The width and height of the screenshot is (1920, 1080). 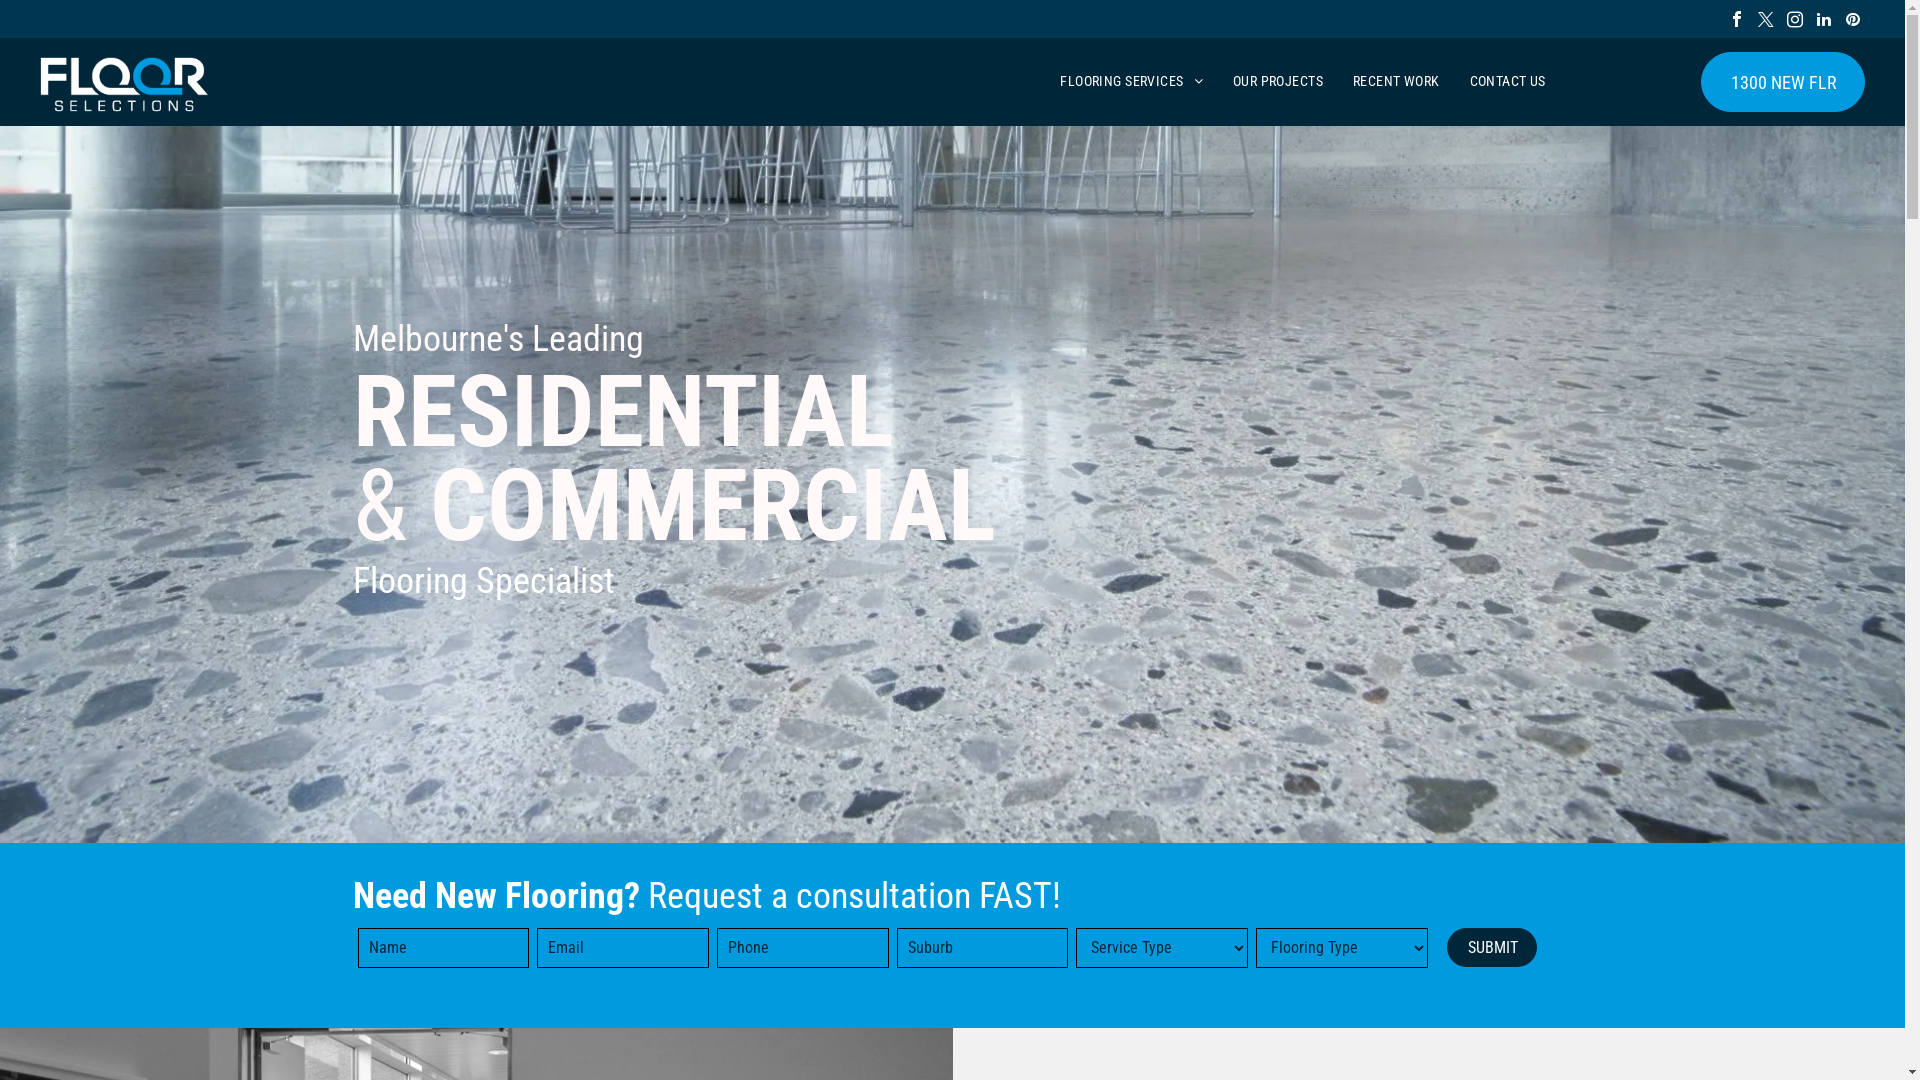 I want to click on CONTACT US, so click(x=1508, y=82).